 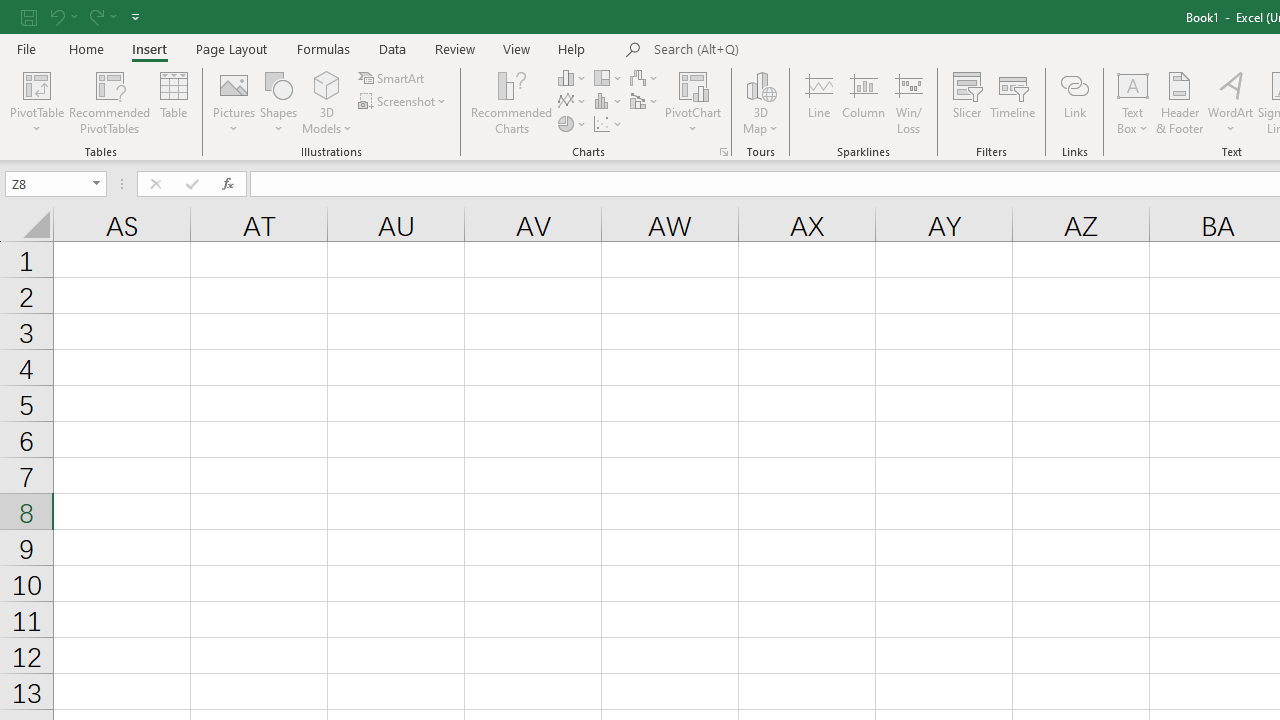 What do you see at coordinates (724, 152) in the screenshot?
I see `Recommended Charts` at bounding box center [724, 152].